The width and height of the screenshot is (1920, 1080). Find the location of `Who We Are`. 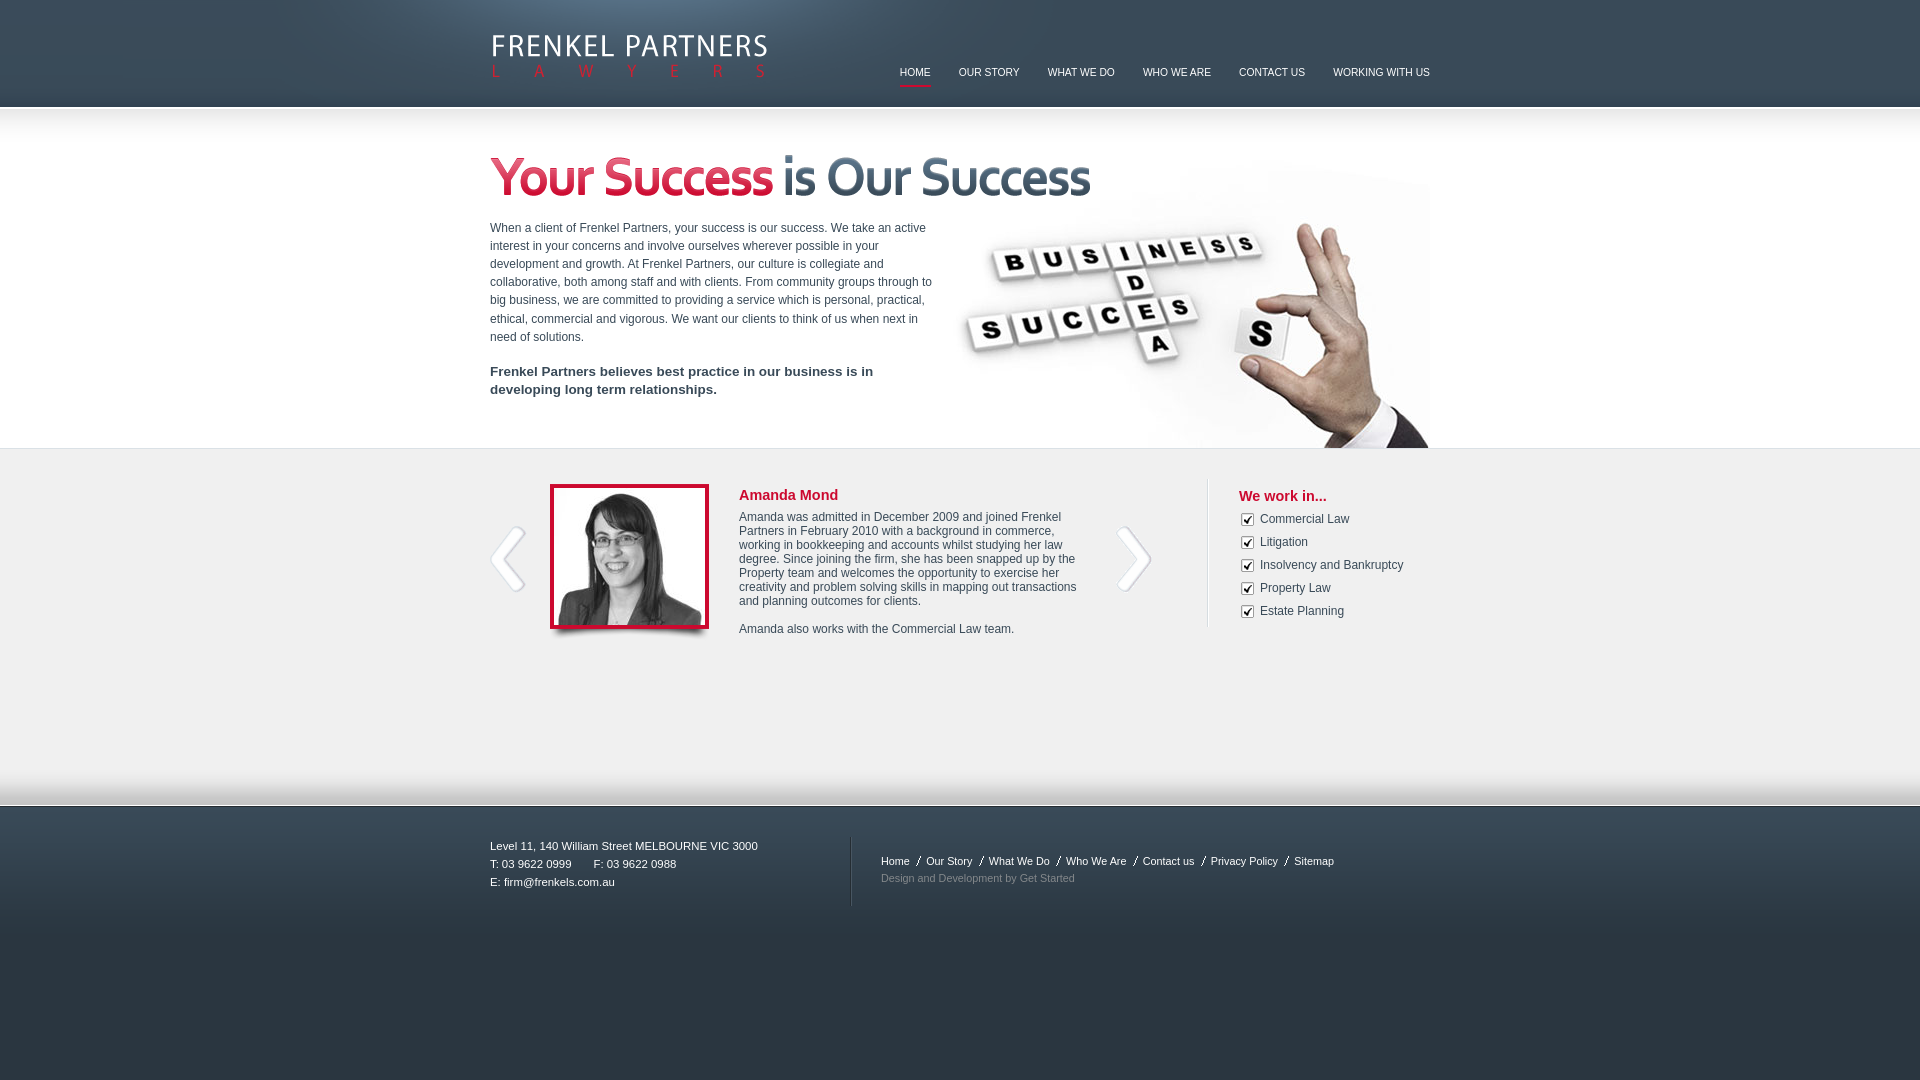

Who We Are is located at coordinates (1096, 861).